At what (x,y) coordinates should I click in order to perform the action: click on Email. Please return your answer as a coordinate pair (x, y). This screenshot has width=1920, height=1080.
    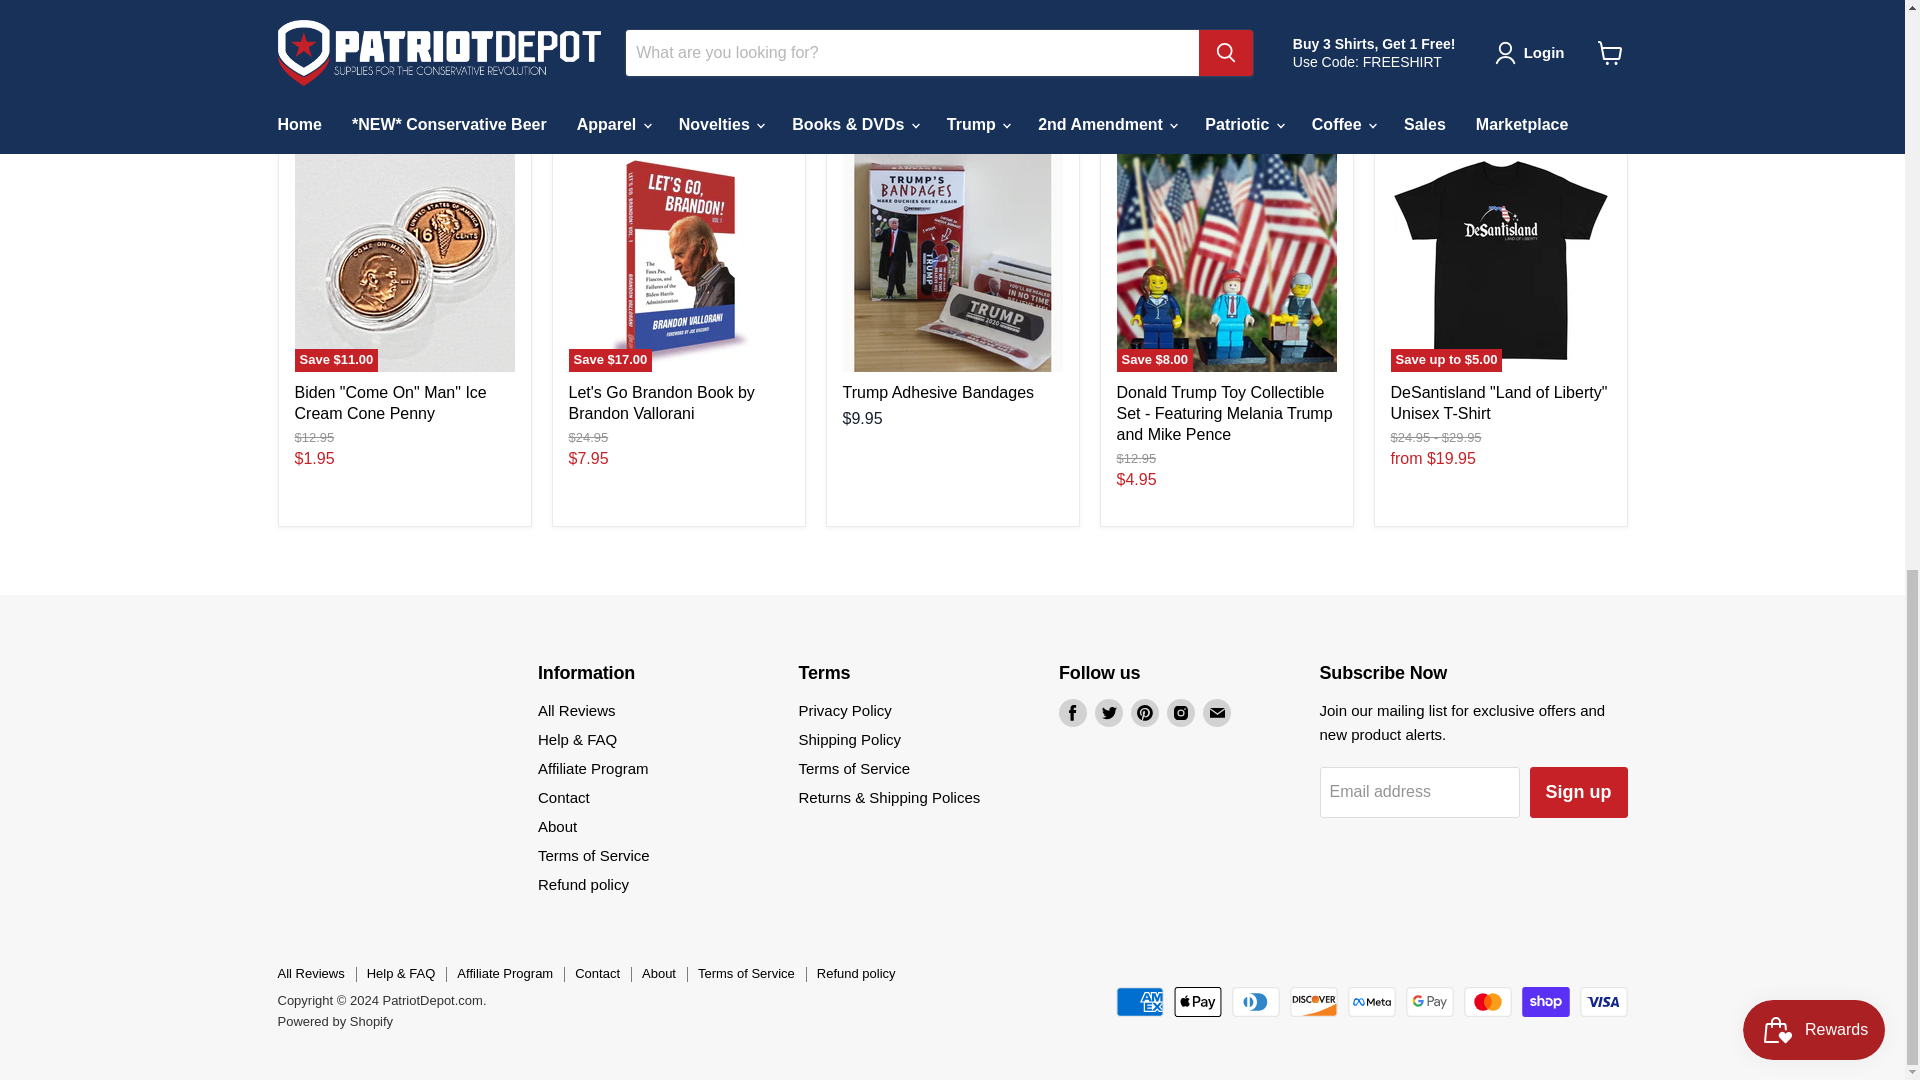
    Looking at the image, I should click on (1216, 712).